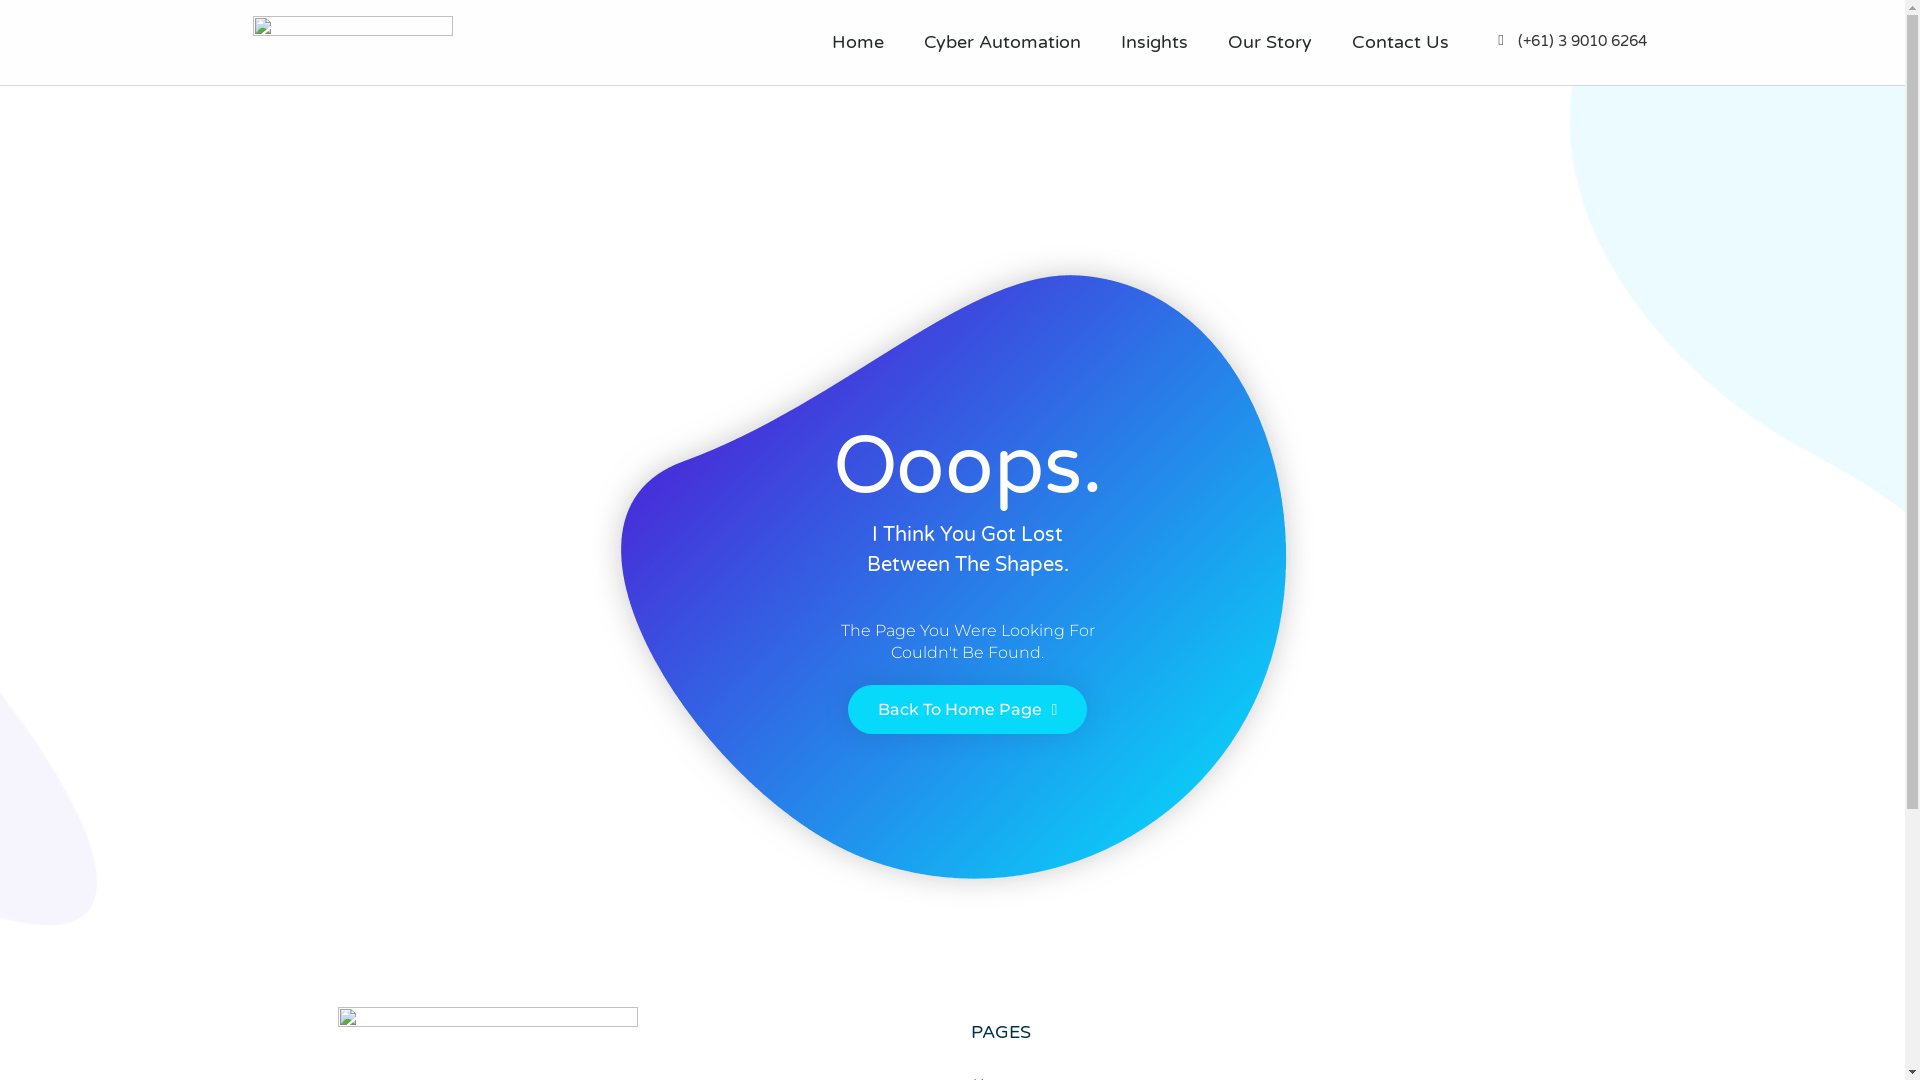  What do you see at coordinates (968, 710) in the screenshot?
I see `Back To Home Page` at bounding box center [968, 710].